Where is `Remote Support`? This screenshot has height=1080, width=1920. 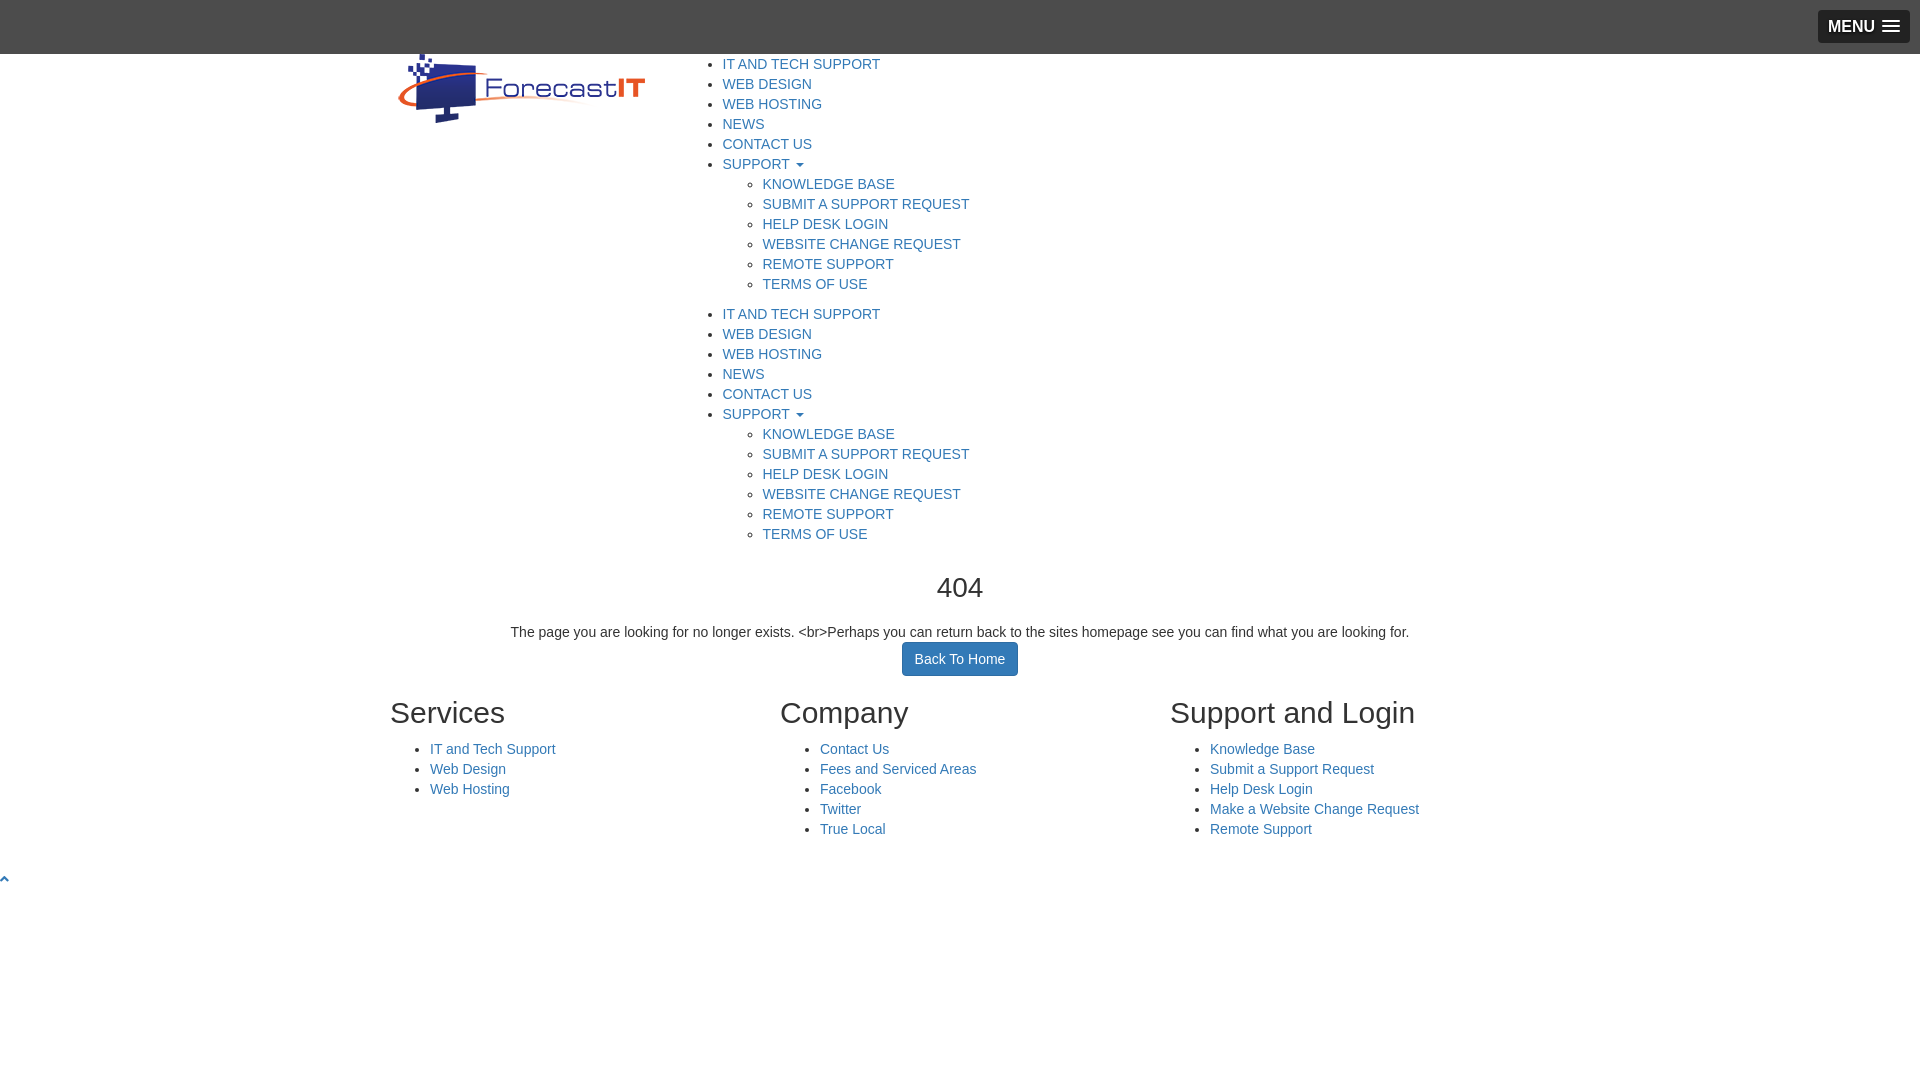
Remote Support is located at coordinates (1261, 829).